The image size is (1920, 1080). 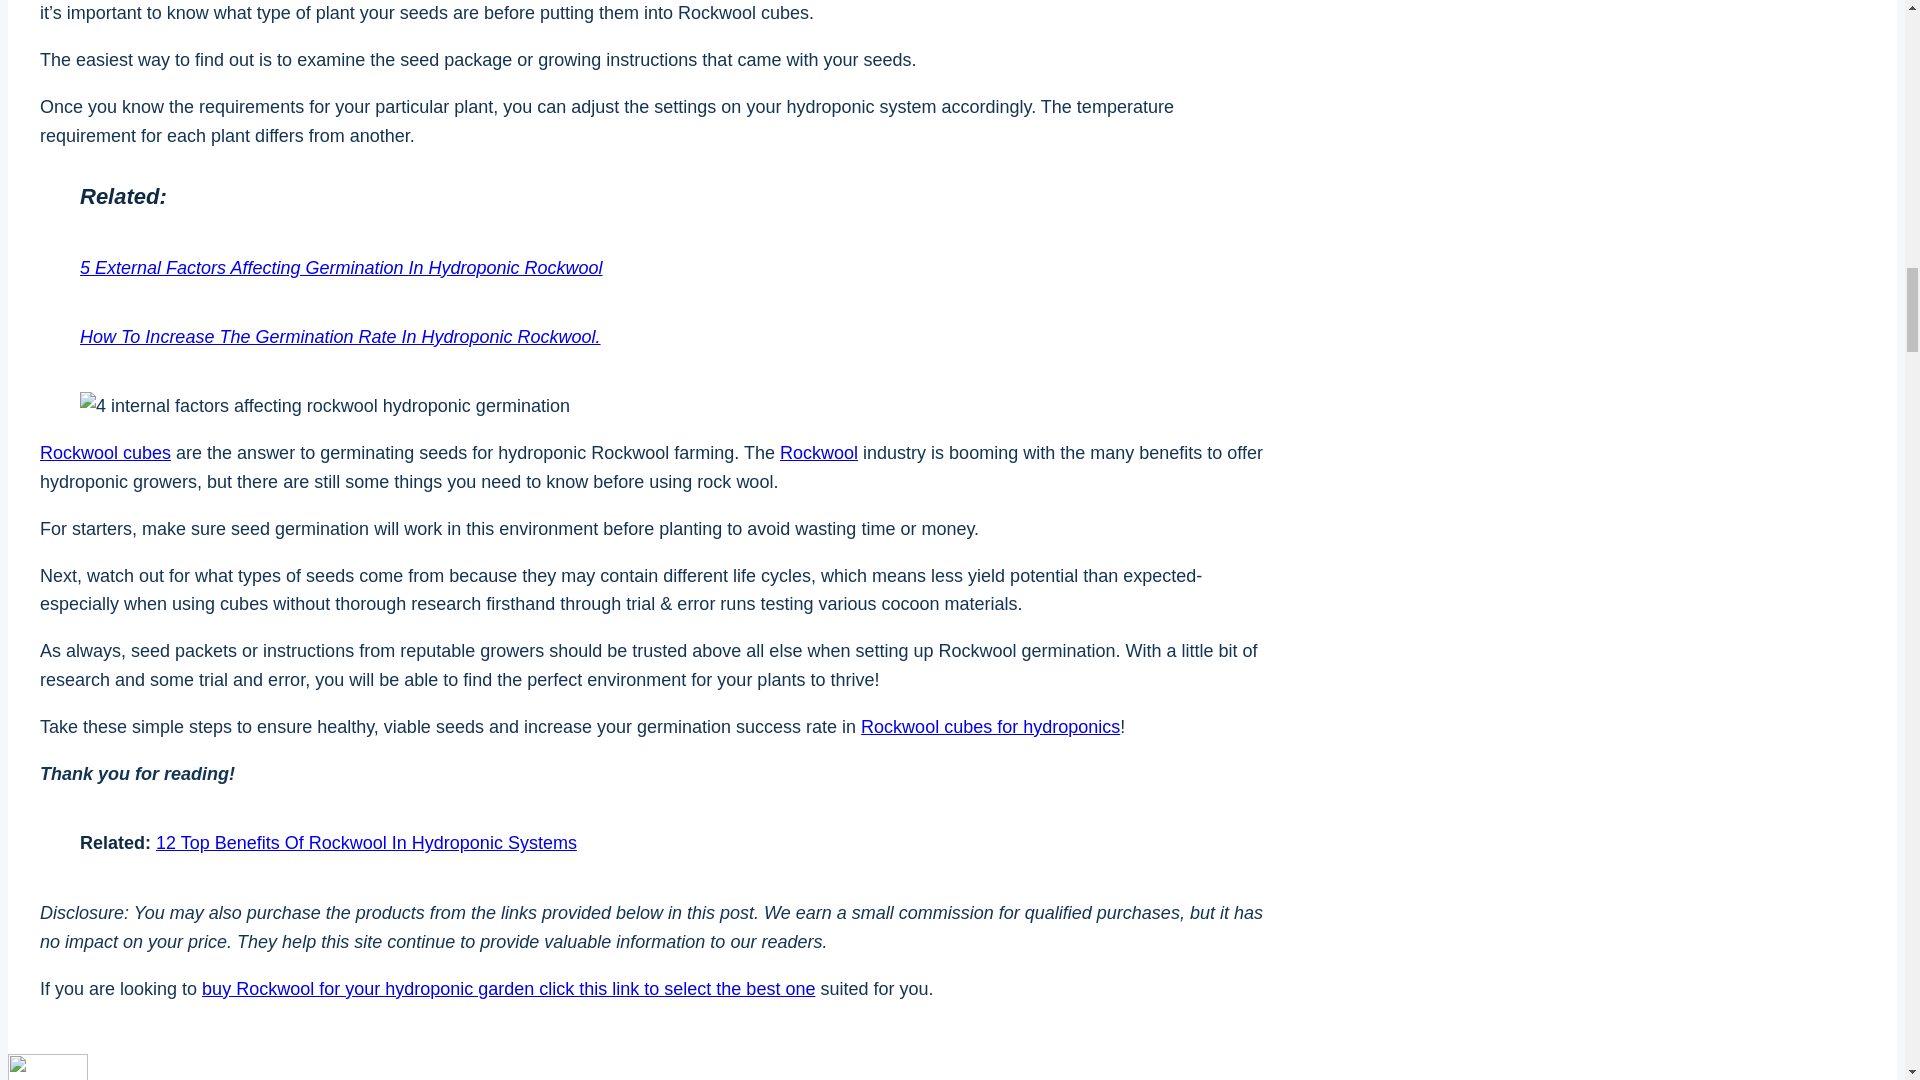 I want to click on Hydroponic Sponge or Rockwool?, so click(x=990, y=726).